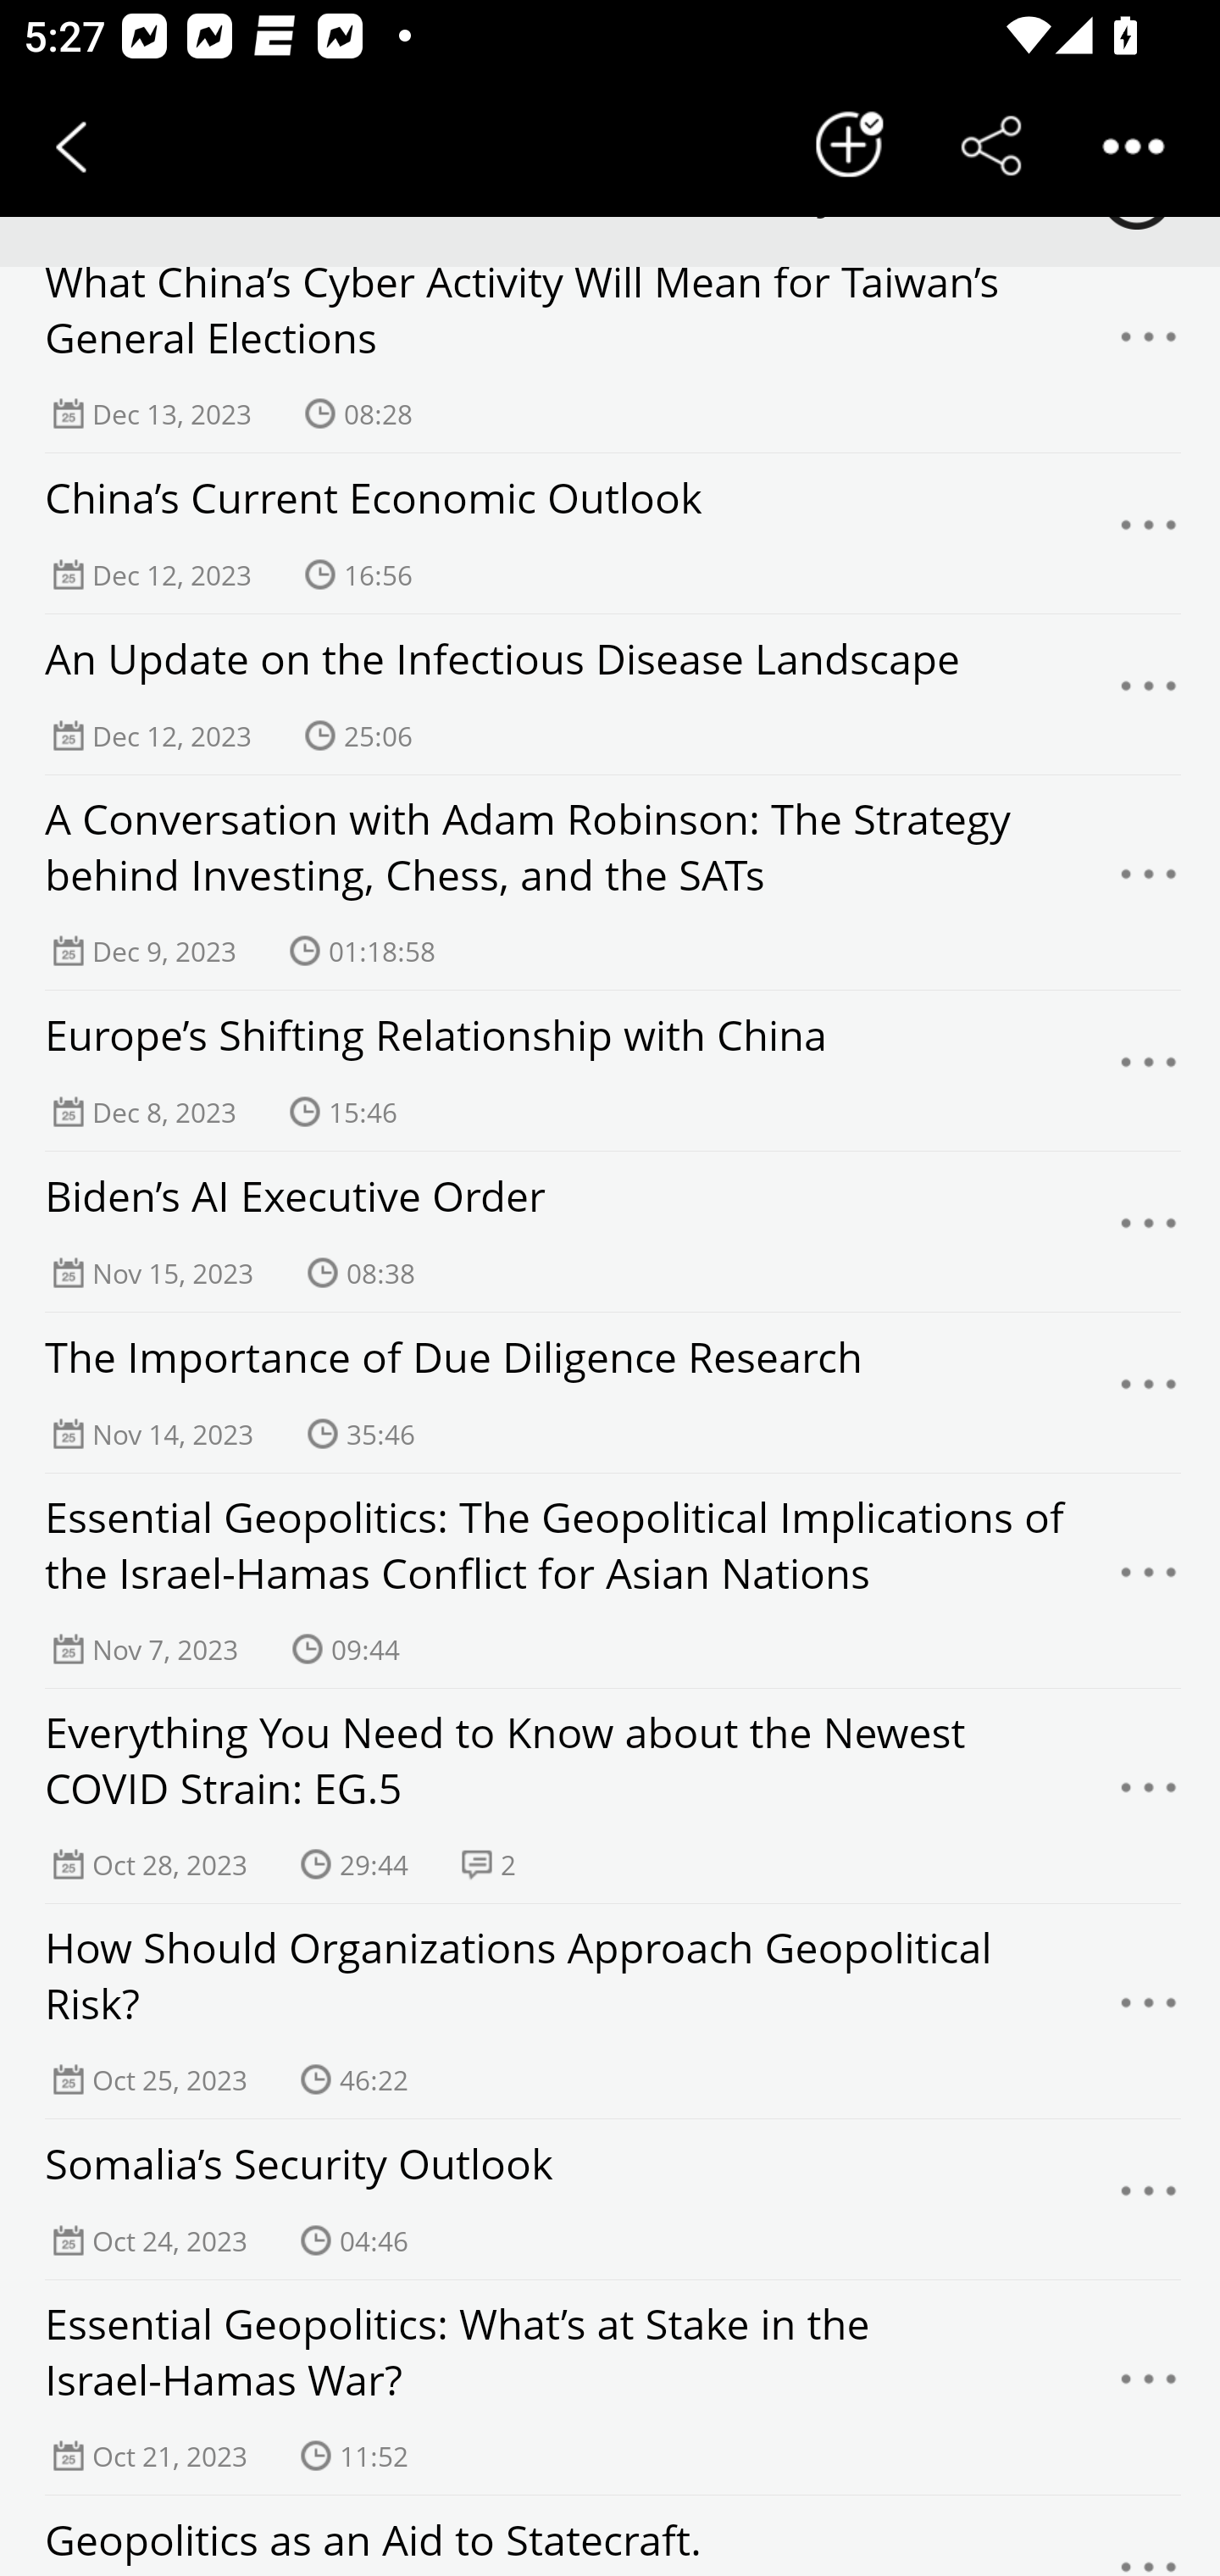  I want to click on Back, so click(71, 146).